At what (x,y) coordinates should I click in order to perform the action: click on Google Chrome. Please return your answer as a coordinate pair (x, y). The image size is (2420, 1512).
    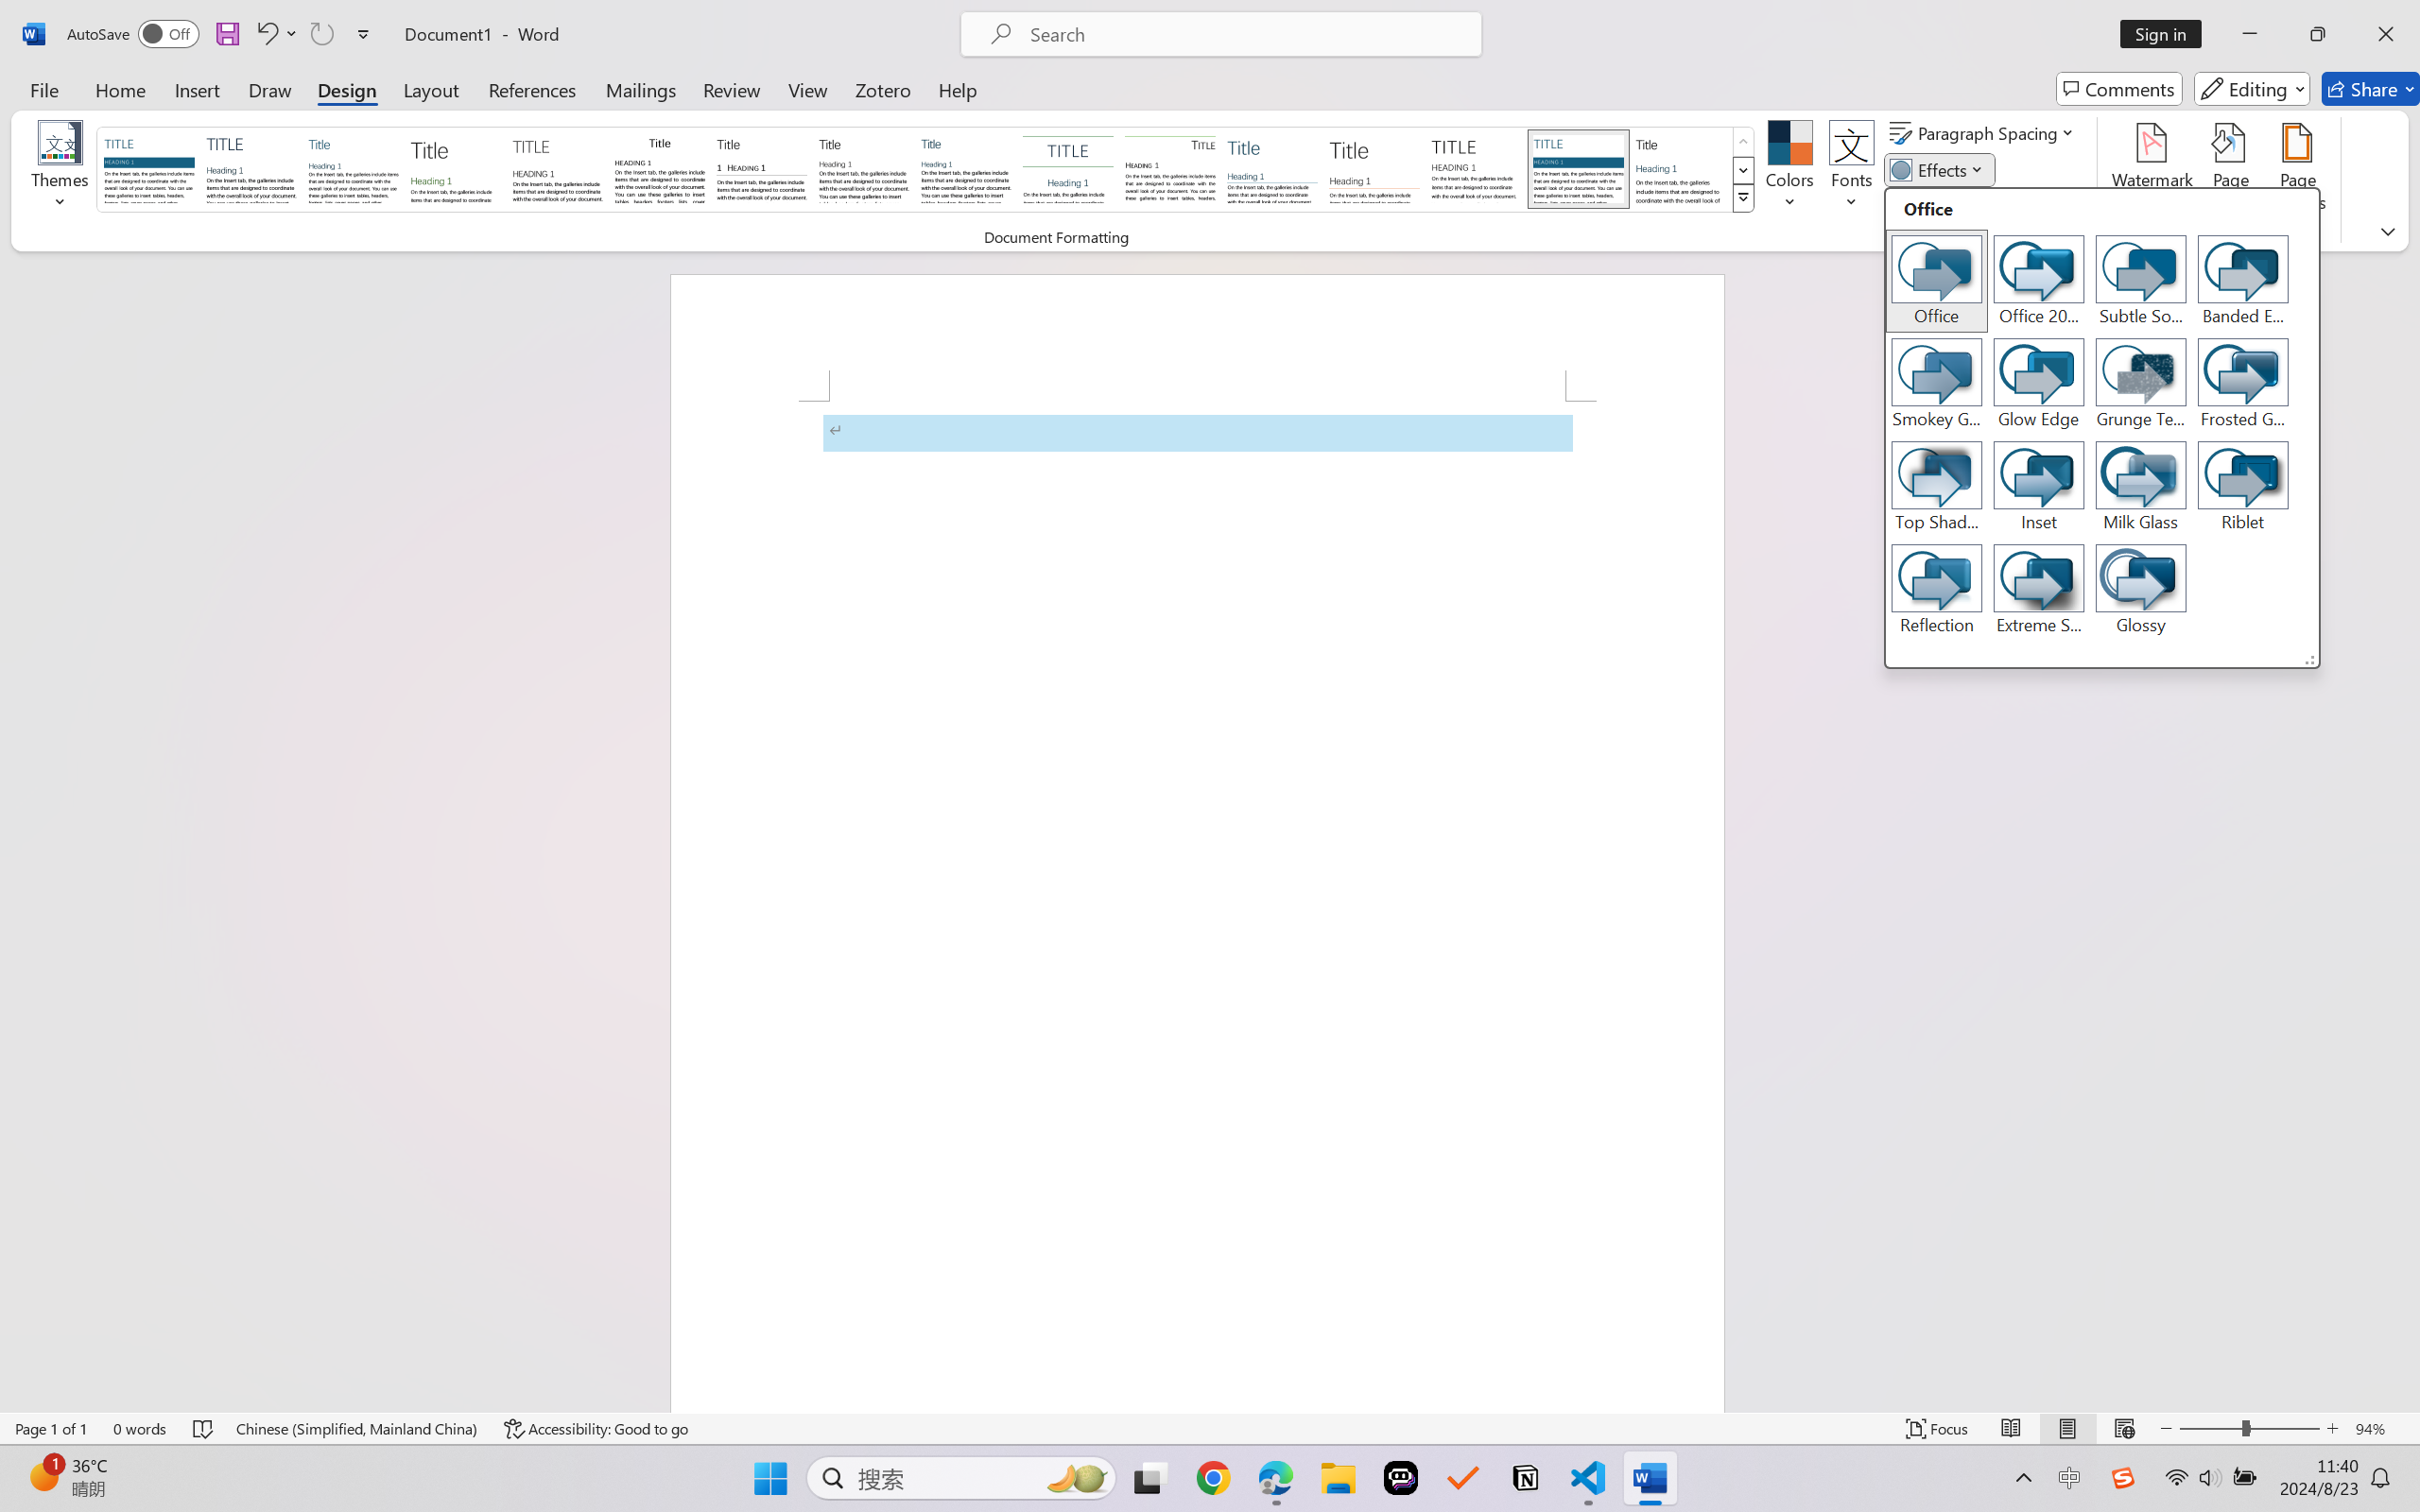
    Looking at the image, I should click on (1213, 1478).